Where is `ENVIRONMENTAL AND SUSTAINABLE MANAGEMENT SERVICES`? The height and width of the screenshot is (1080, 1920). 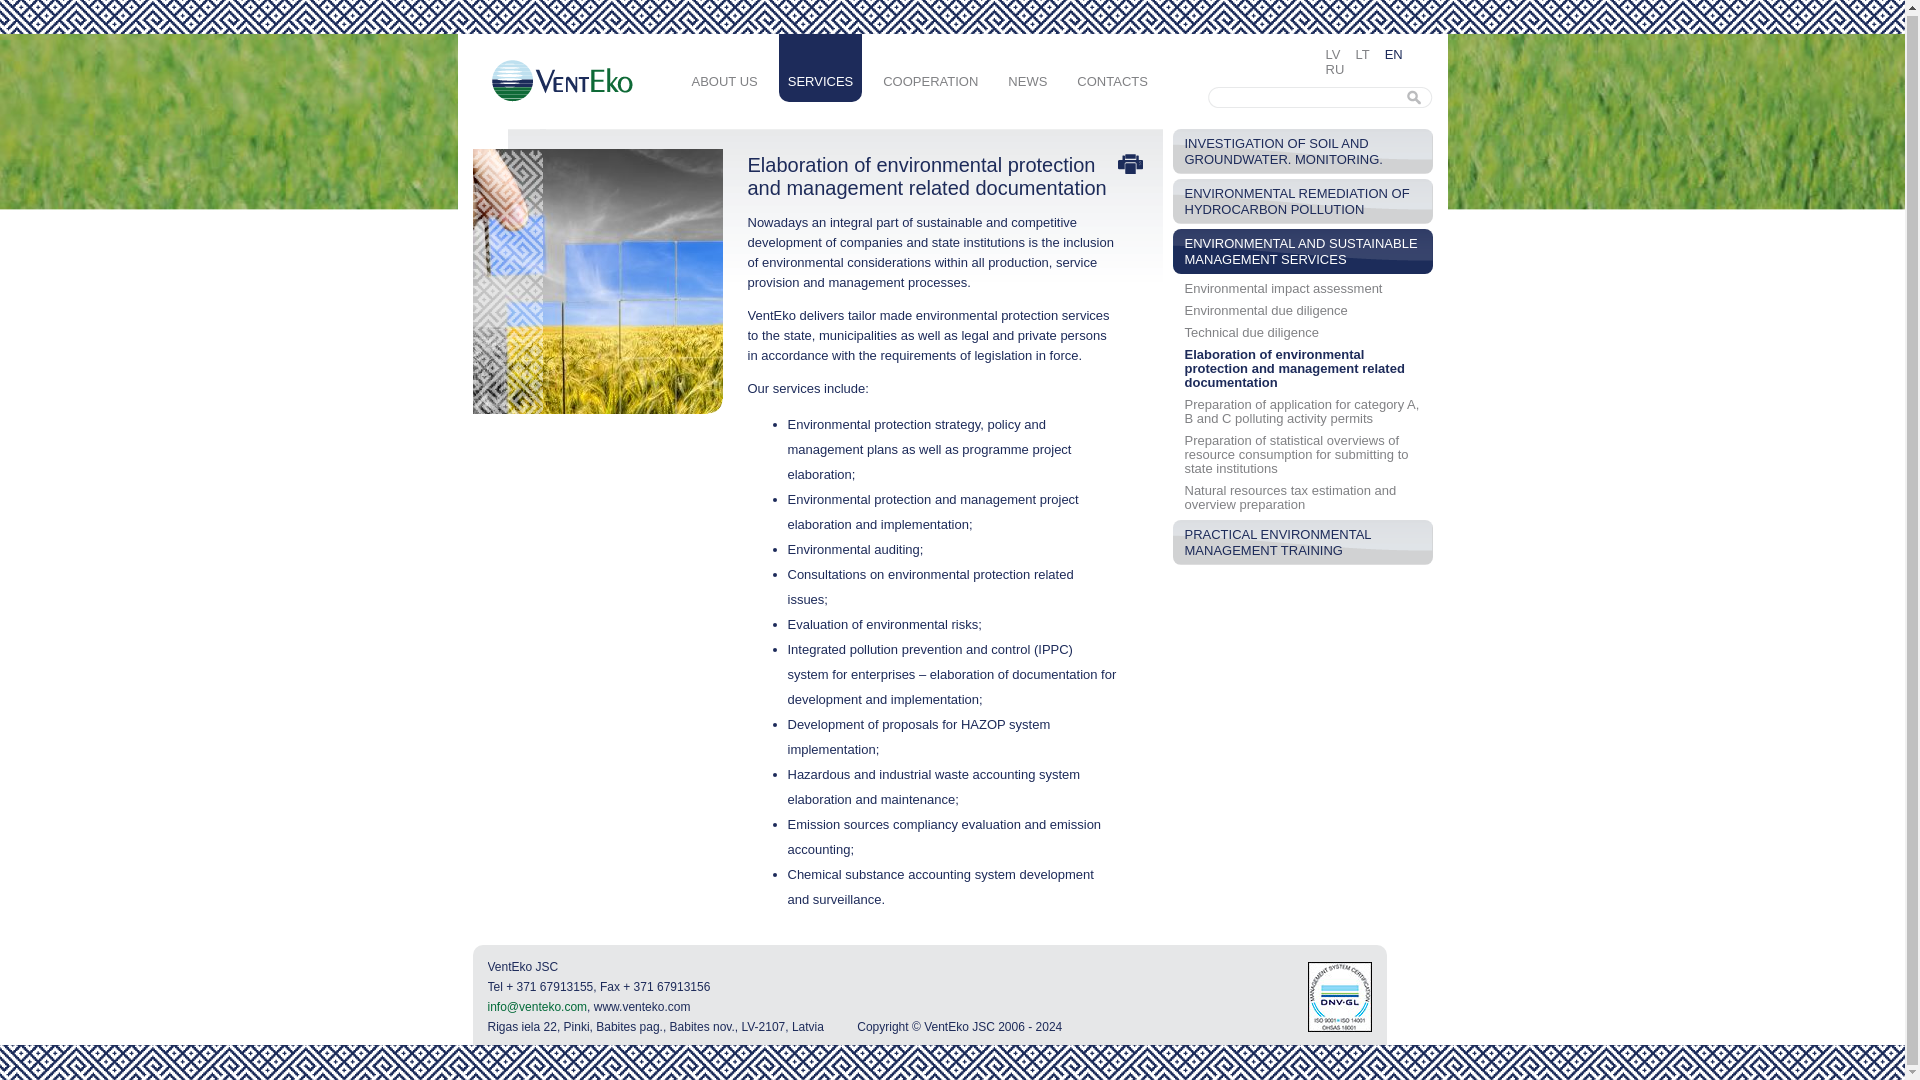 ENVIRONMENTAL AND SUSTAINABLE MANAGEMENT SERVICES is located at coordinates (1302, 251).